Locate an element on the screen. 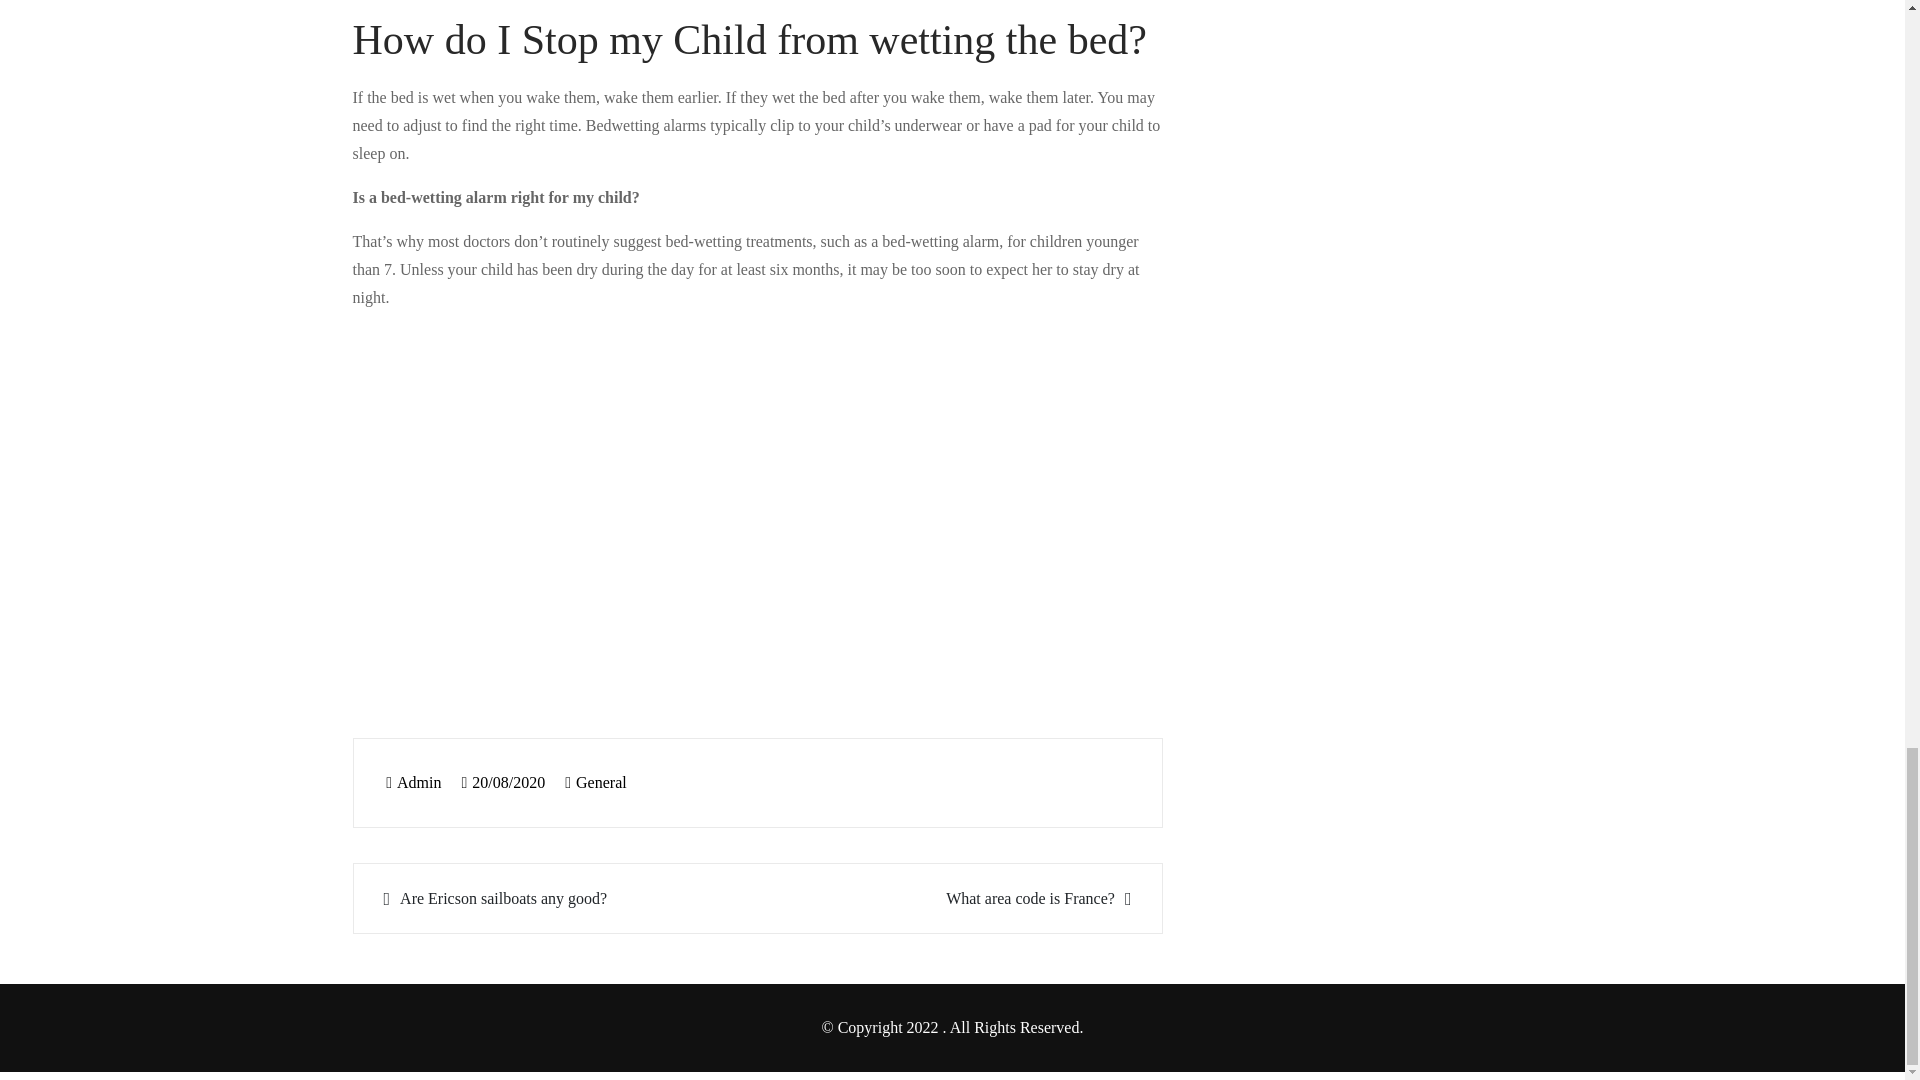 The image size is (1920, 1080). General is located at coordinates (602, 782).